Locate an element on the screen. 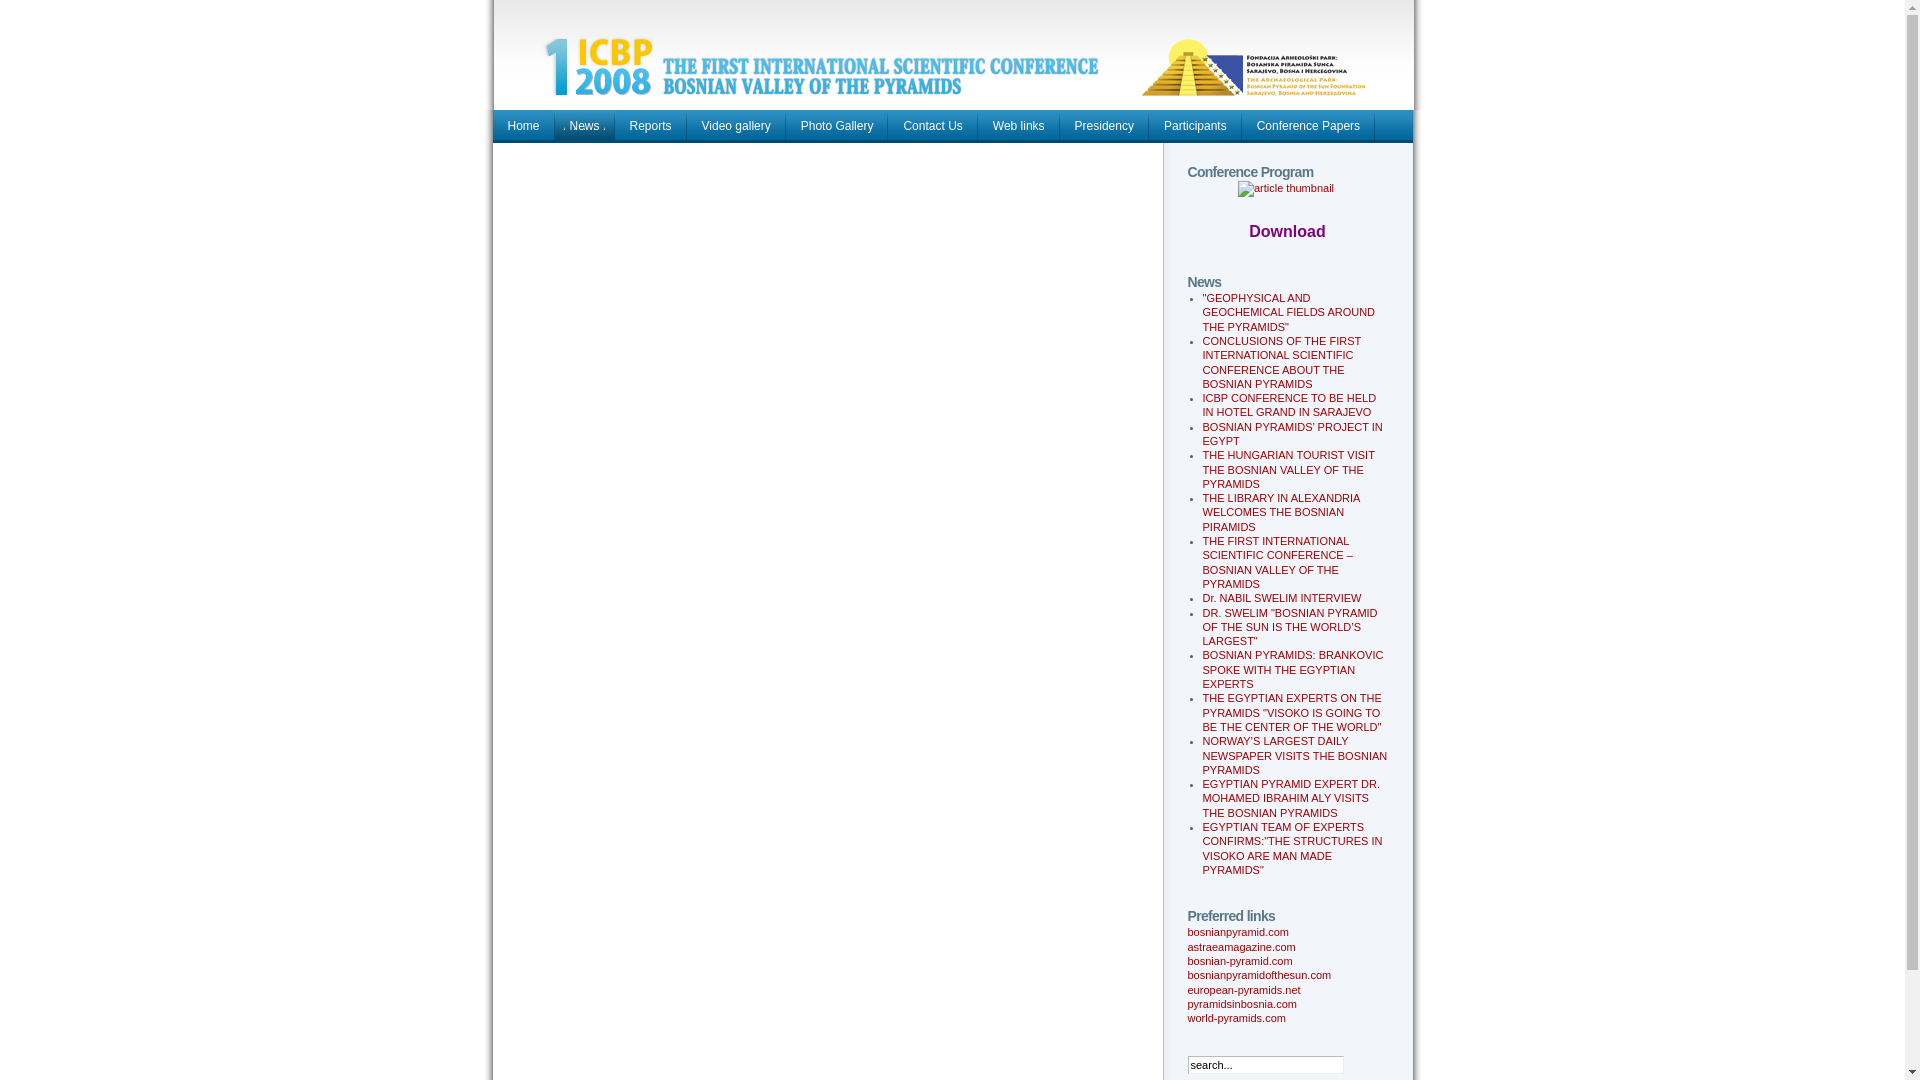 The width and height of the screenshot is (1920, 1080). Conference Papers is located at coordinates (1308, 126).